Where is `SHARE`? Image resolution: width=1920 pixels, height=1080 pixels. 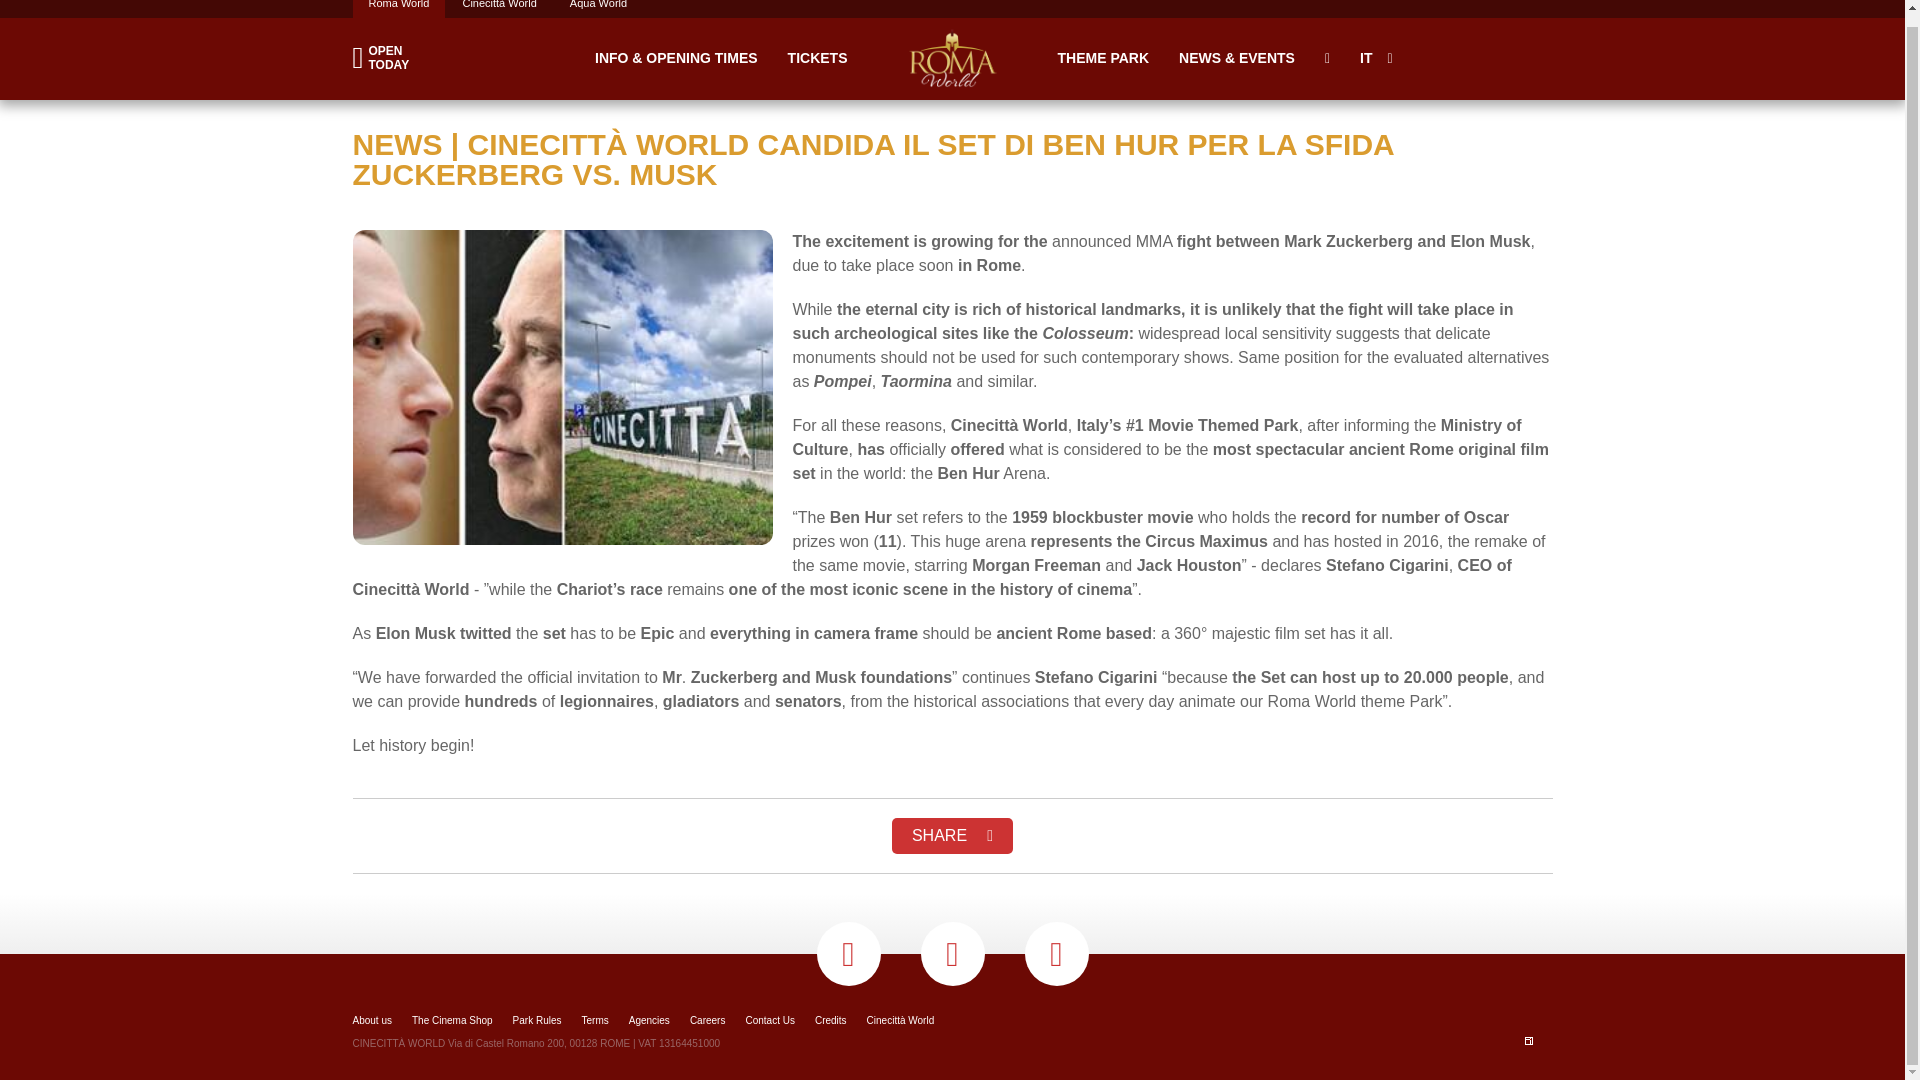
SHARE is located at coordinates (952, 836).